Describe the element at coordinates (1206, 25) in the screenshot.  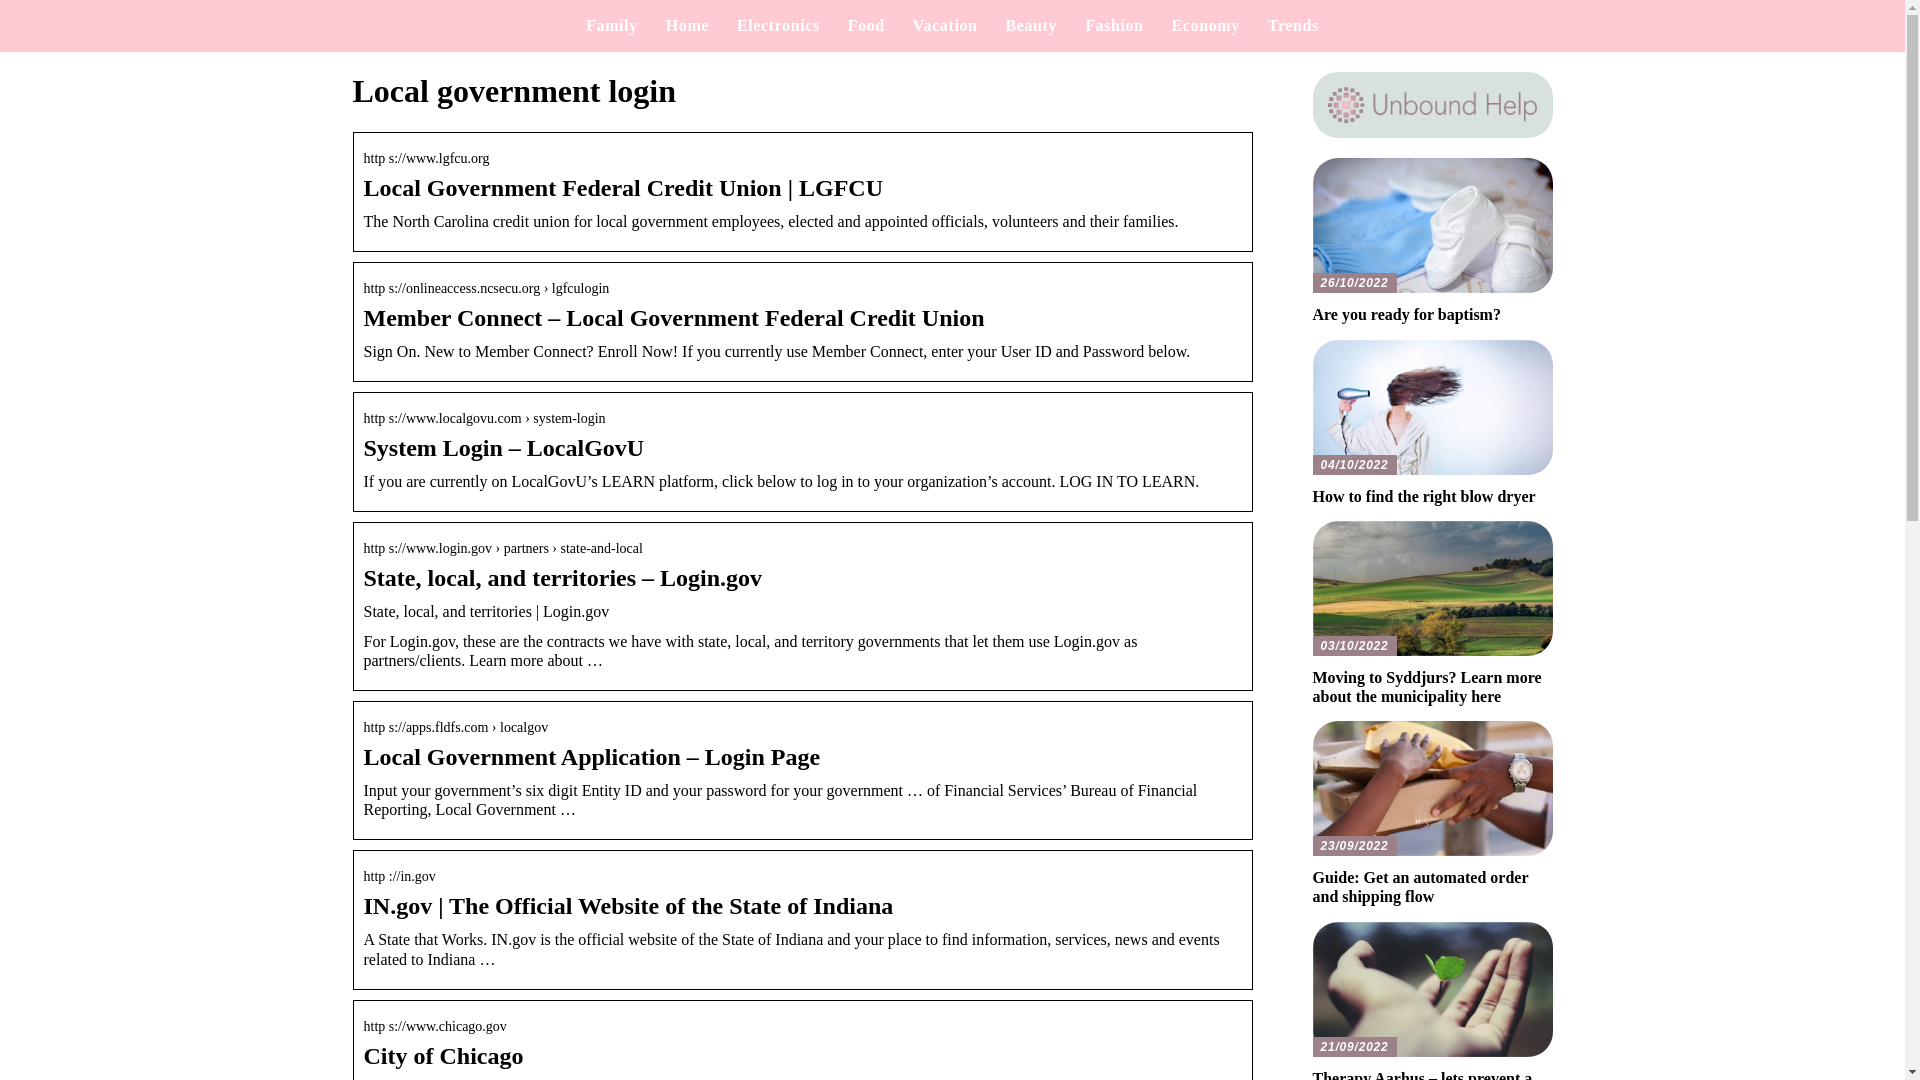
I see `Economy` at that location.